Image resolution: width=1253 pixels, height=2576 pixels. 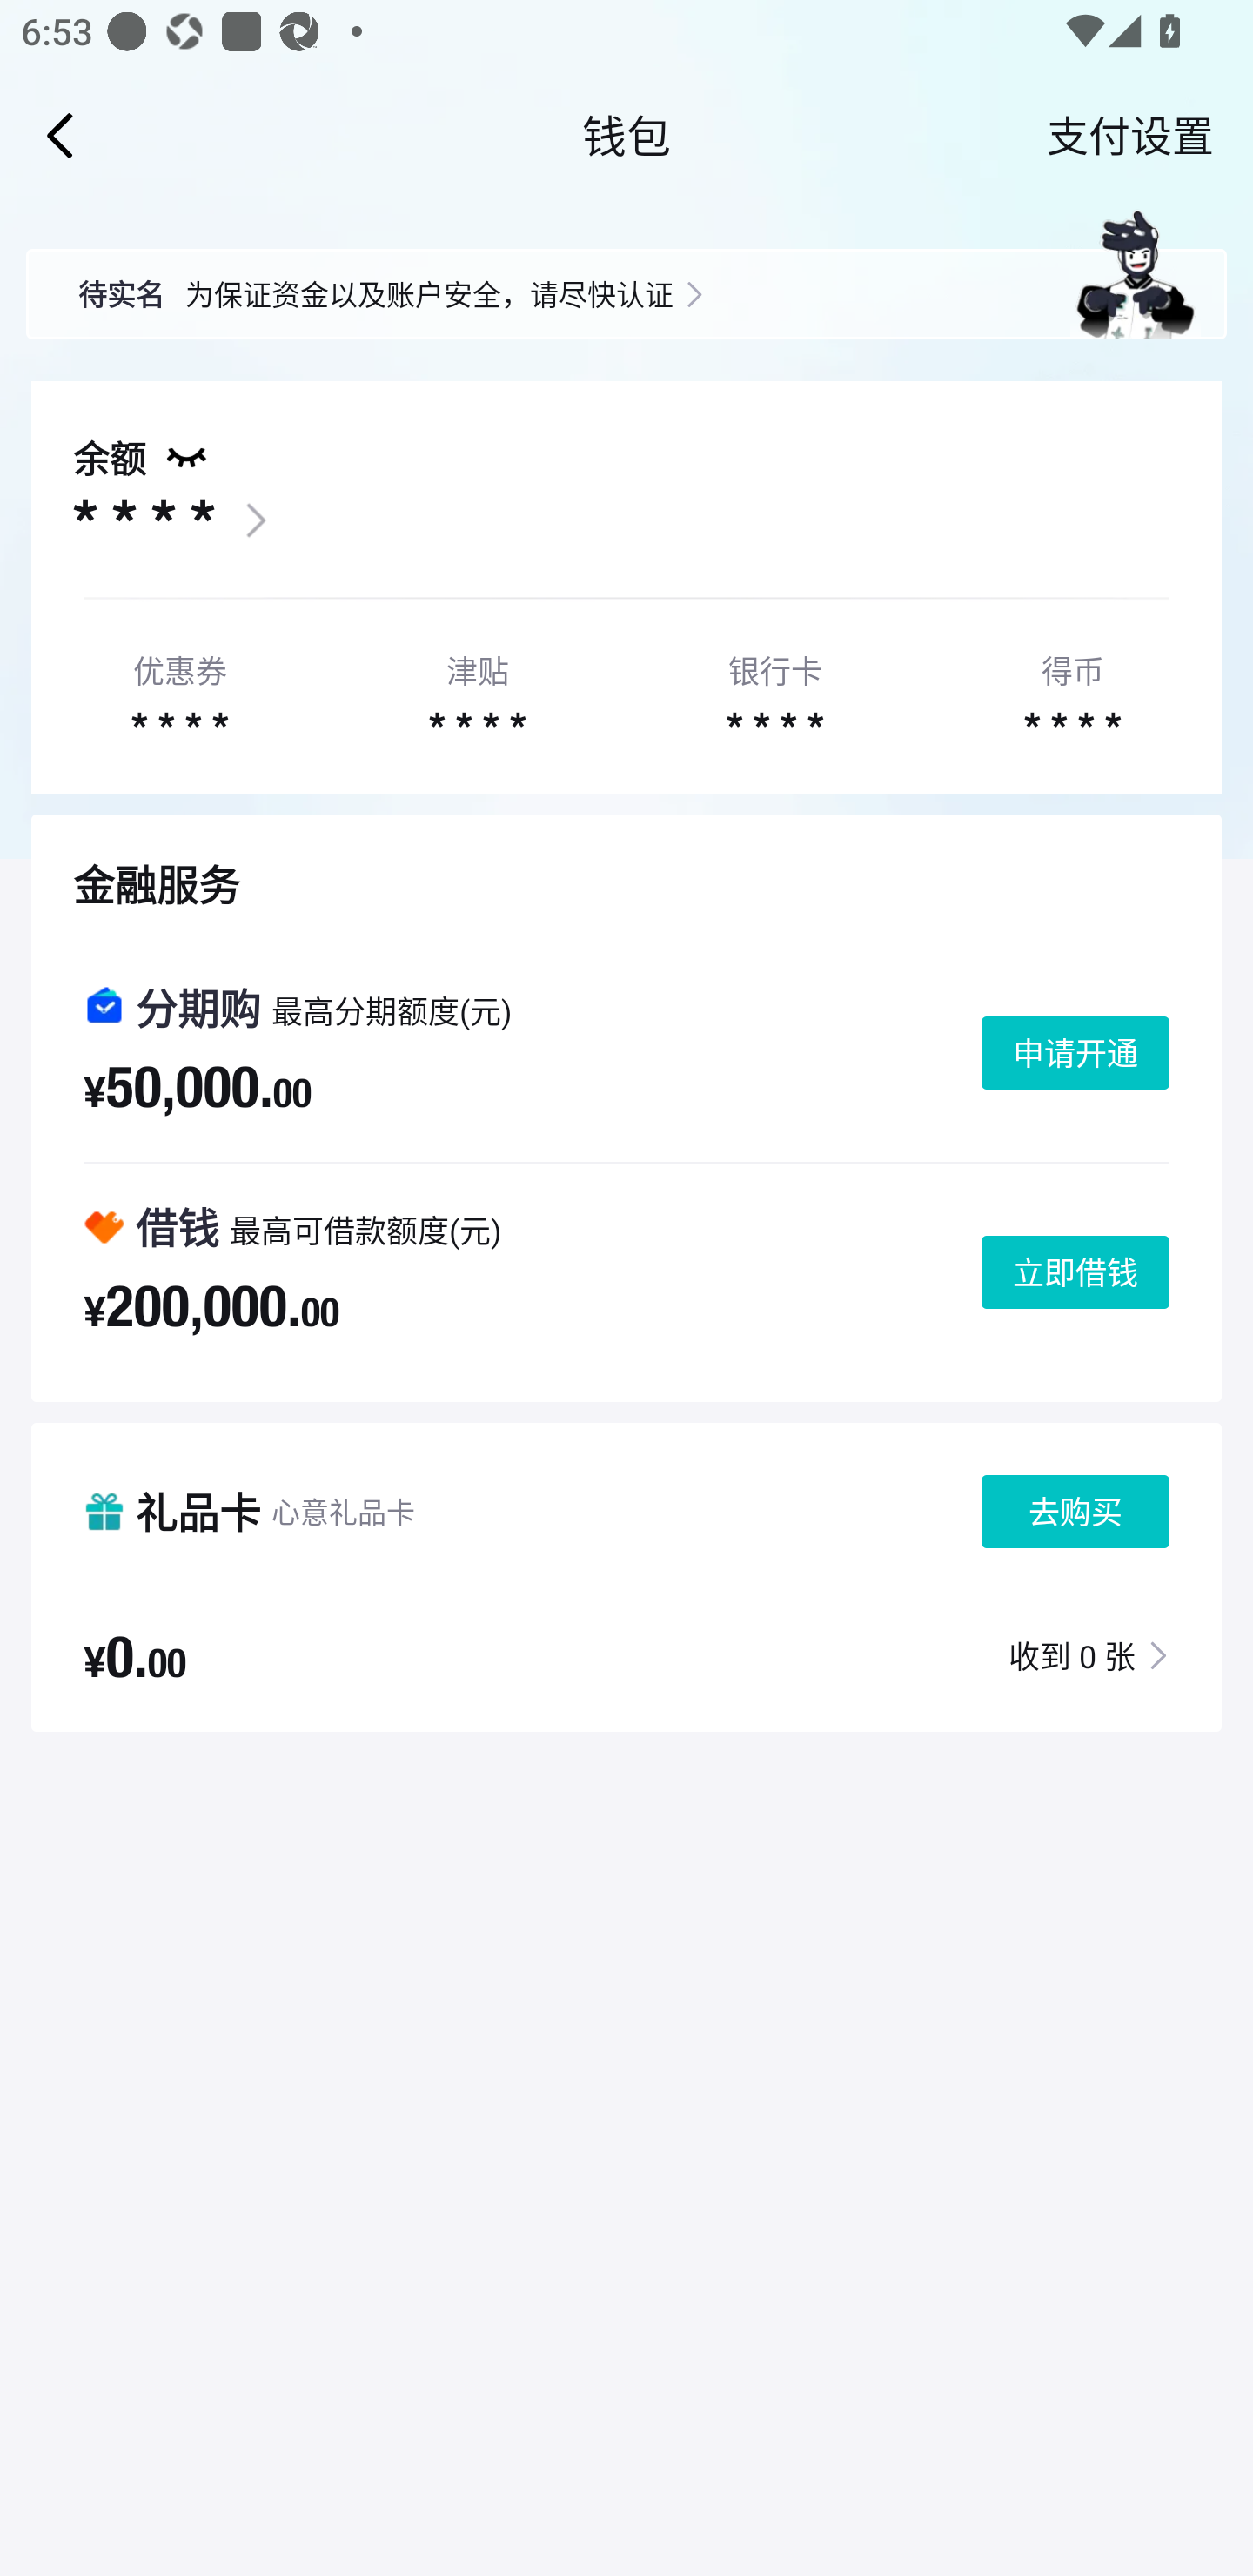 I want to click on ¥ 0.00 收到 0 张, so click(x=626, y=1654).